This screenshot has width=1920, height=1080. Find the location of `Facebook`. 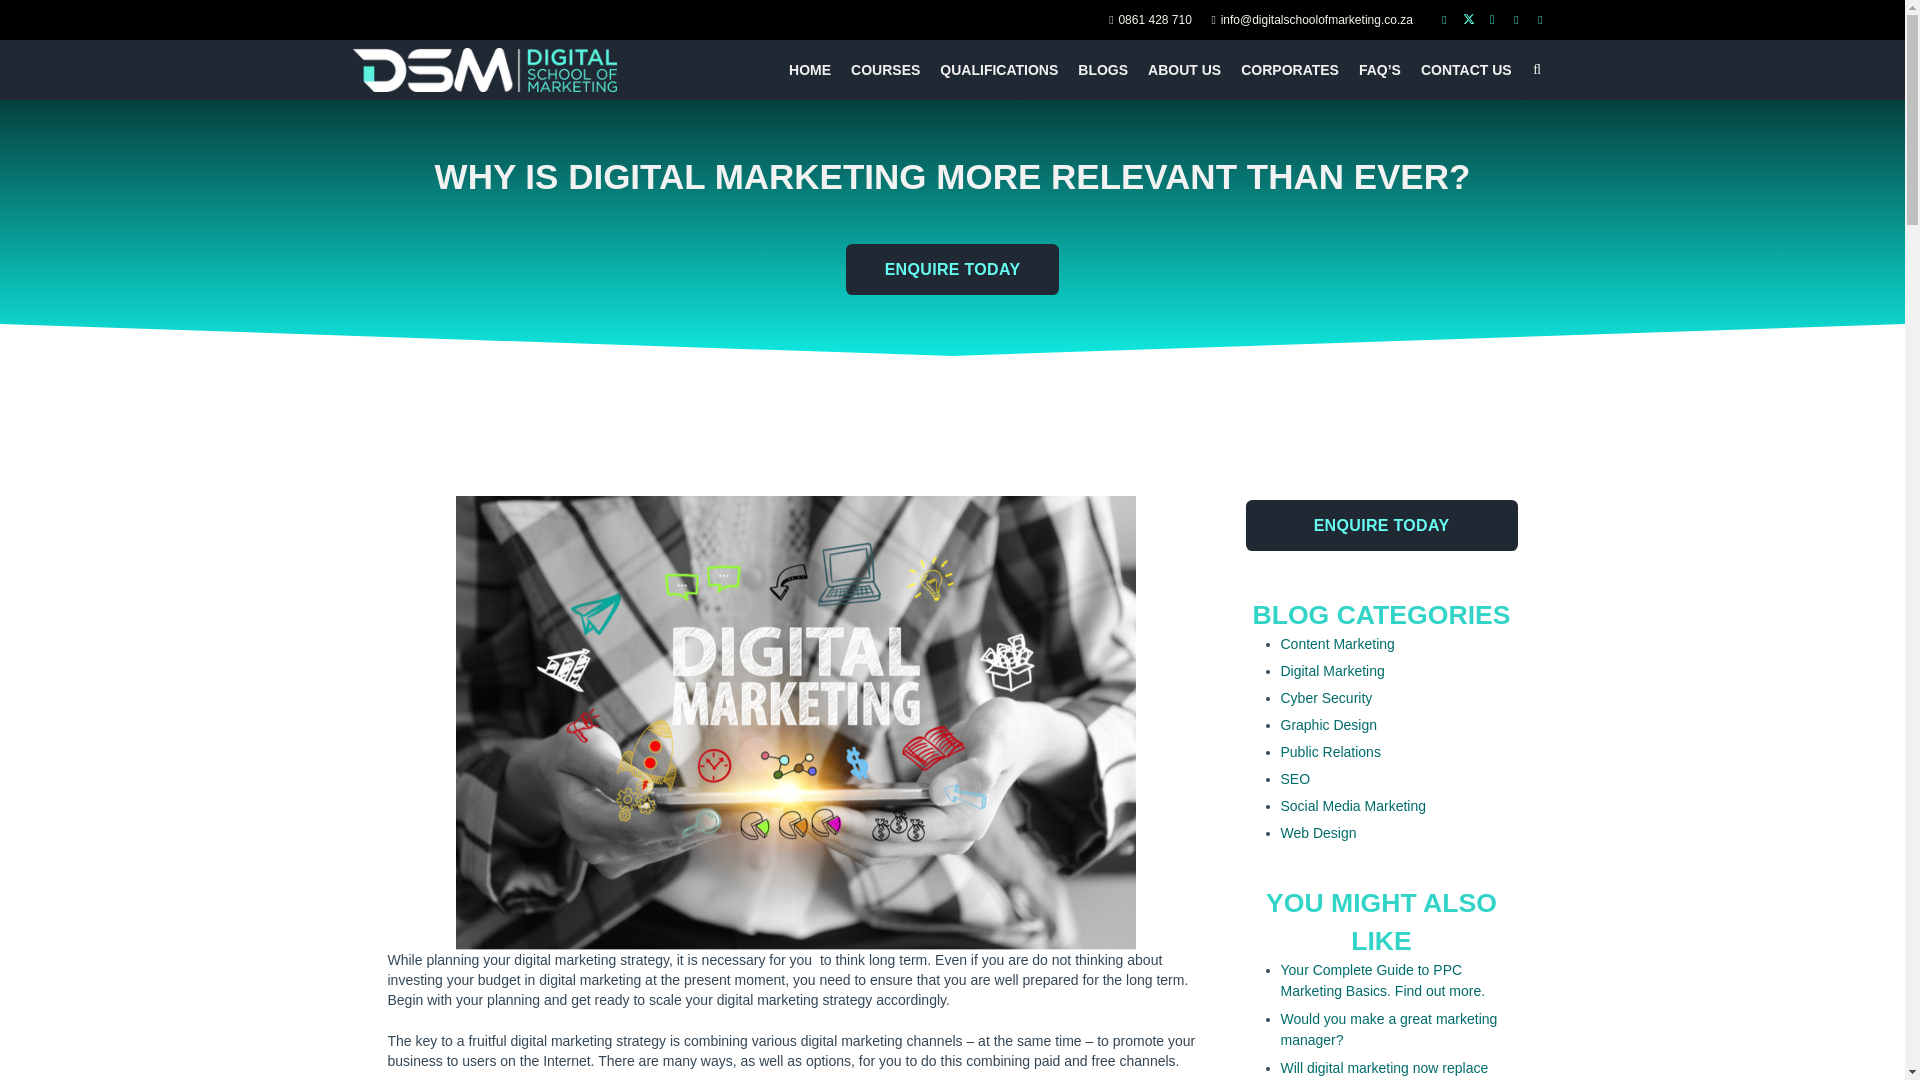

Facebook is located at coordinates (1444, 20).